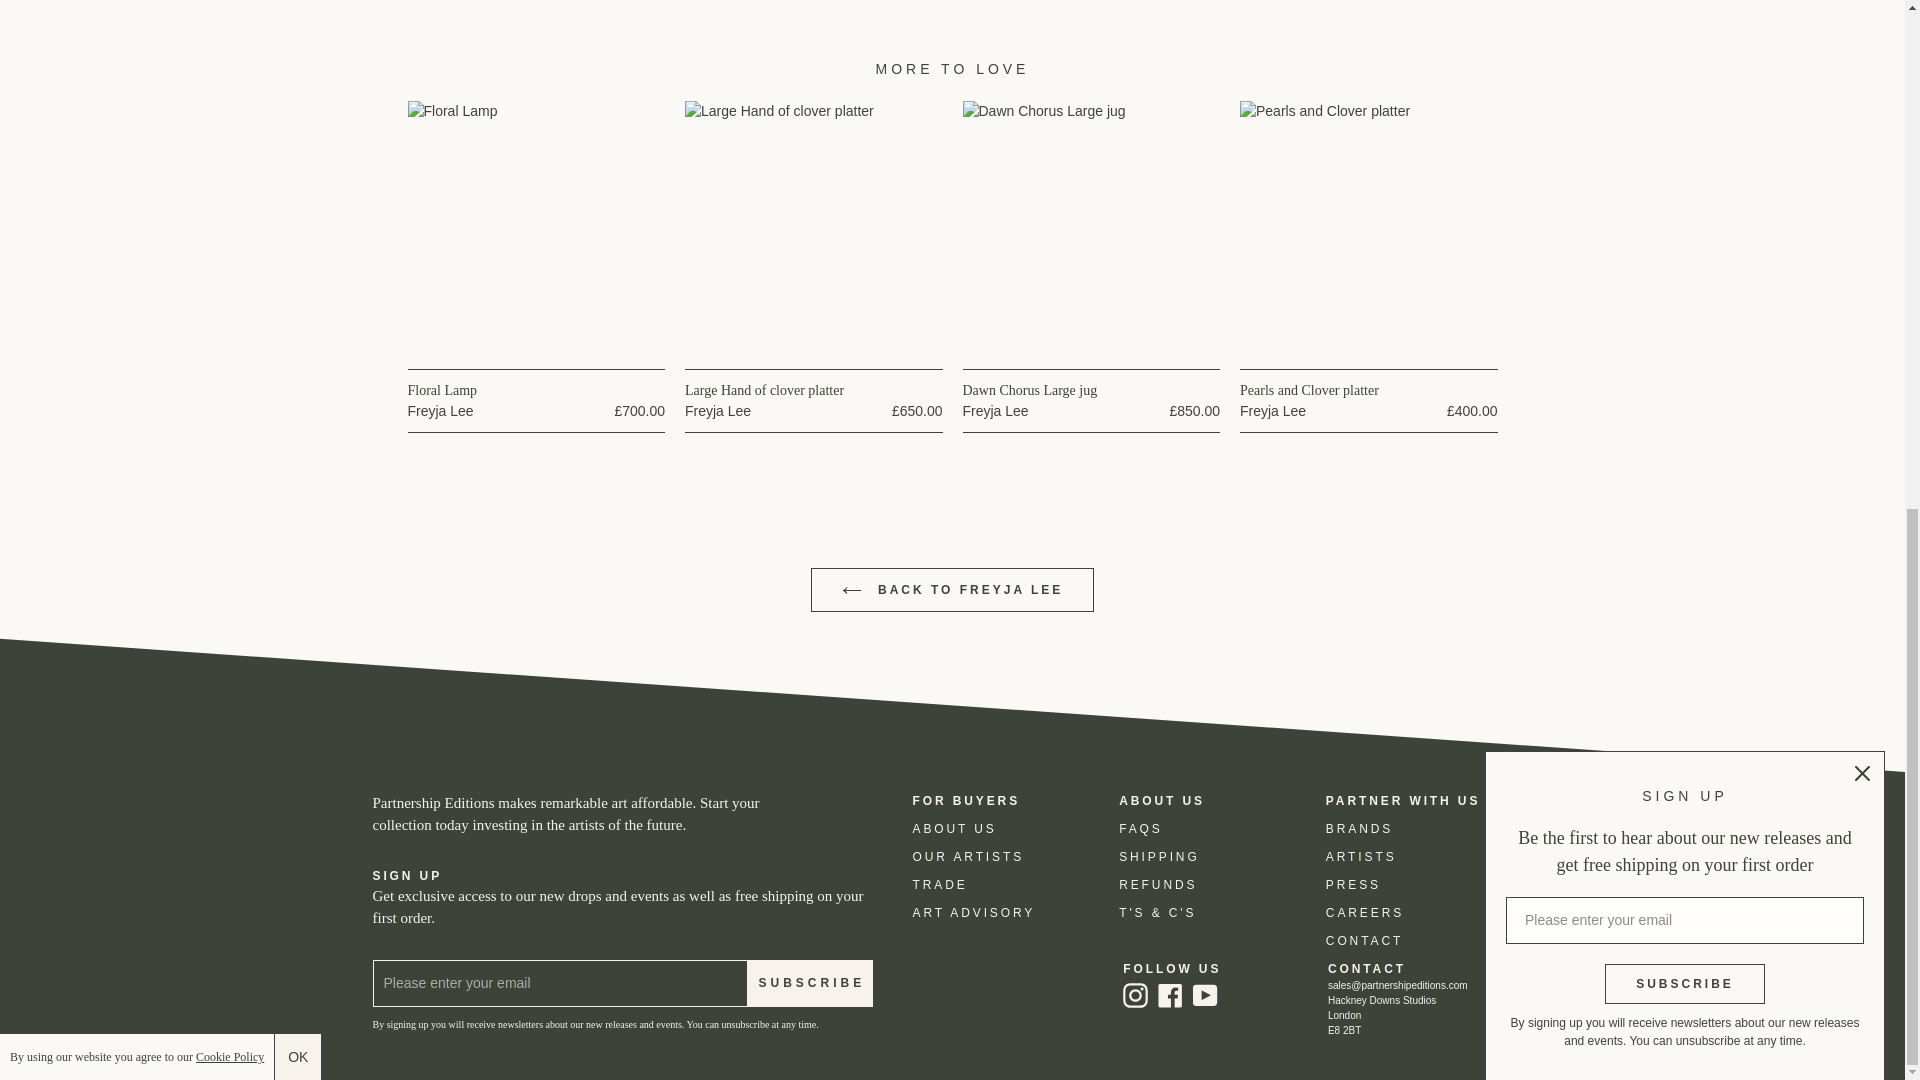 The width and height of the screenshot is (1920, 1080). What do you see at coordinates (1684, 25) in the screenshot?
I see `Subscribe` at bounding box center [1684, 25].